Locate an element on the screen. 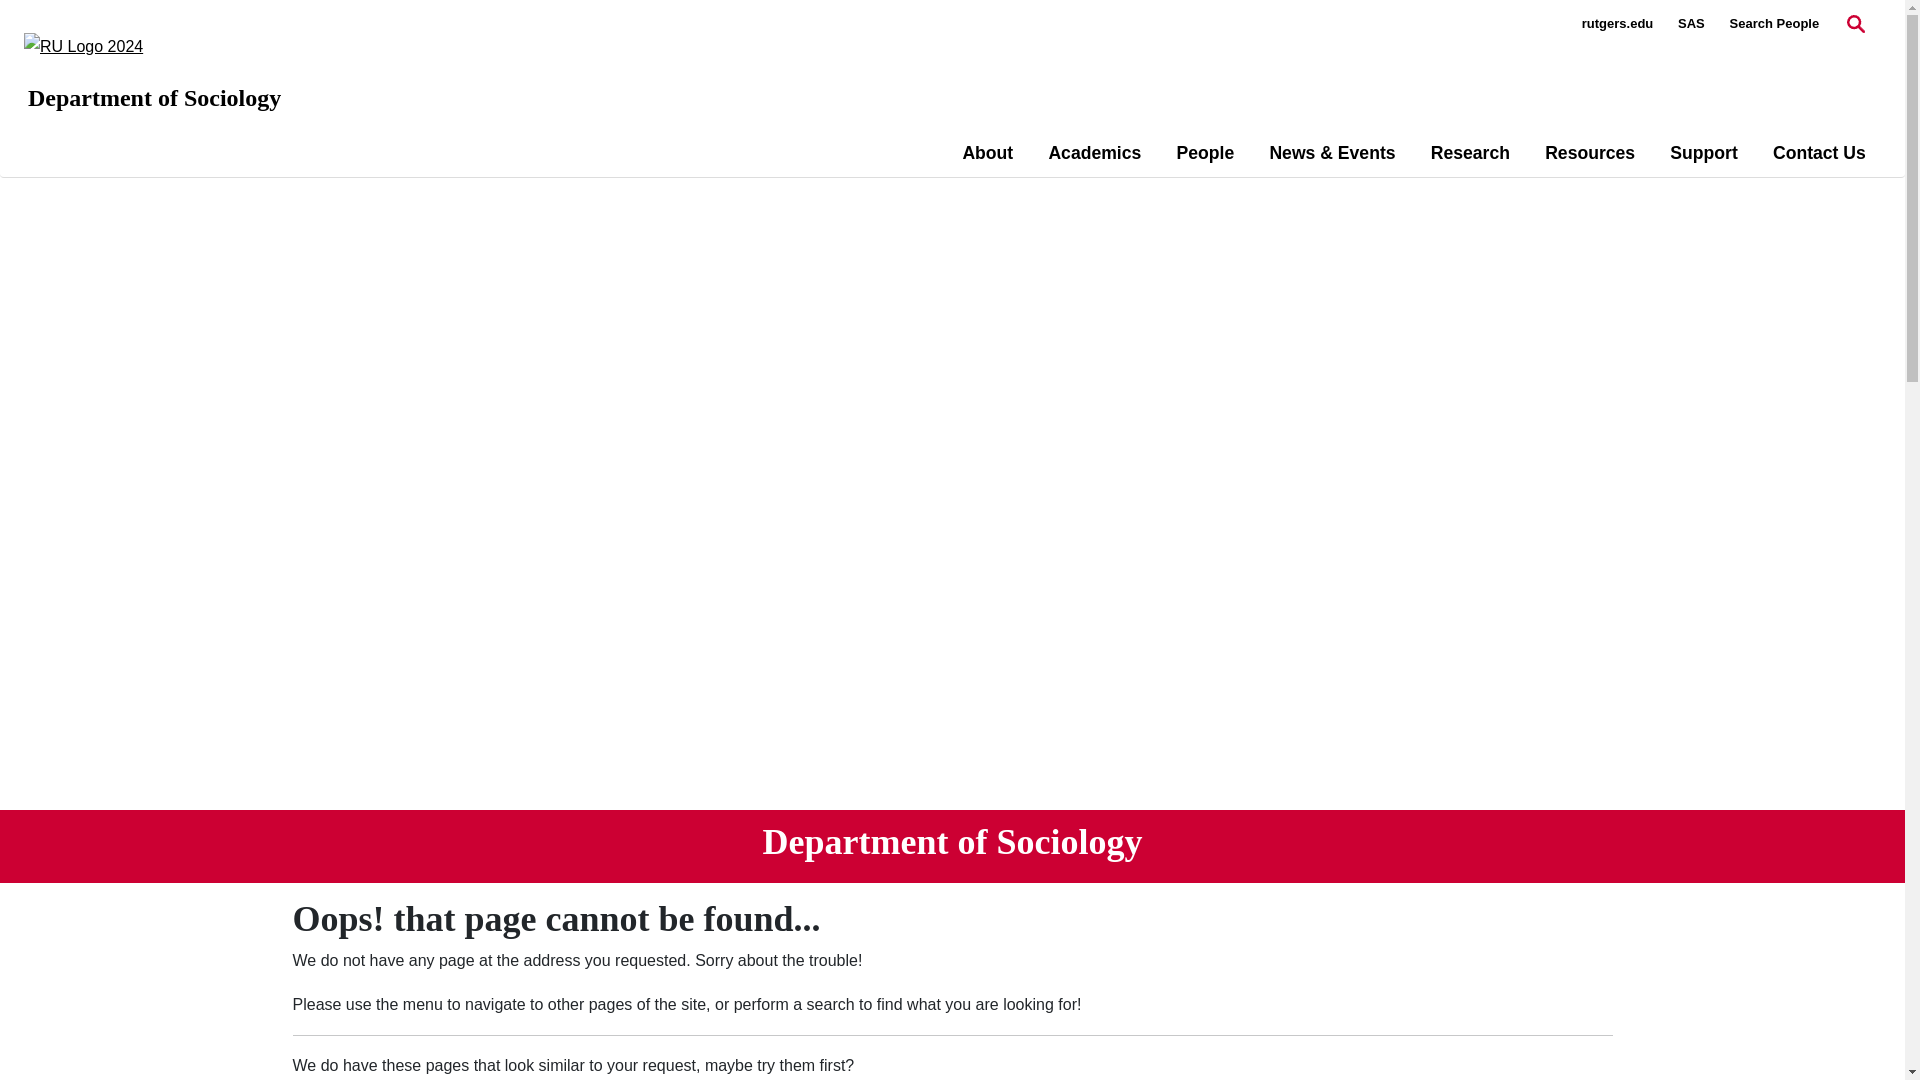  People is located at coordinates (1205, 153).